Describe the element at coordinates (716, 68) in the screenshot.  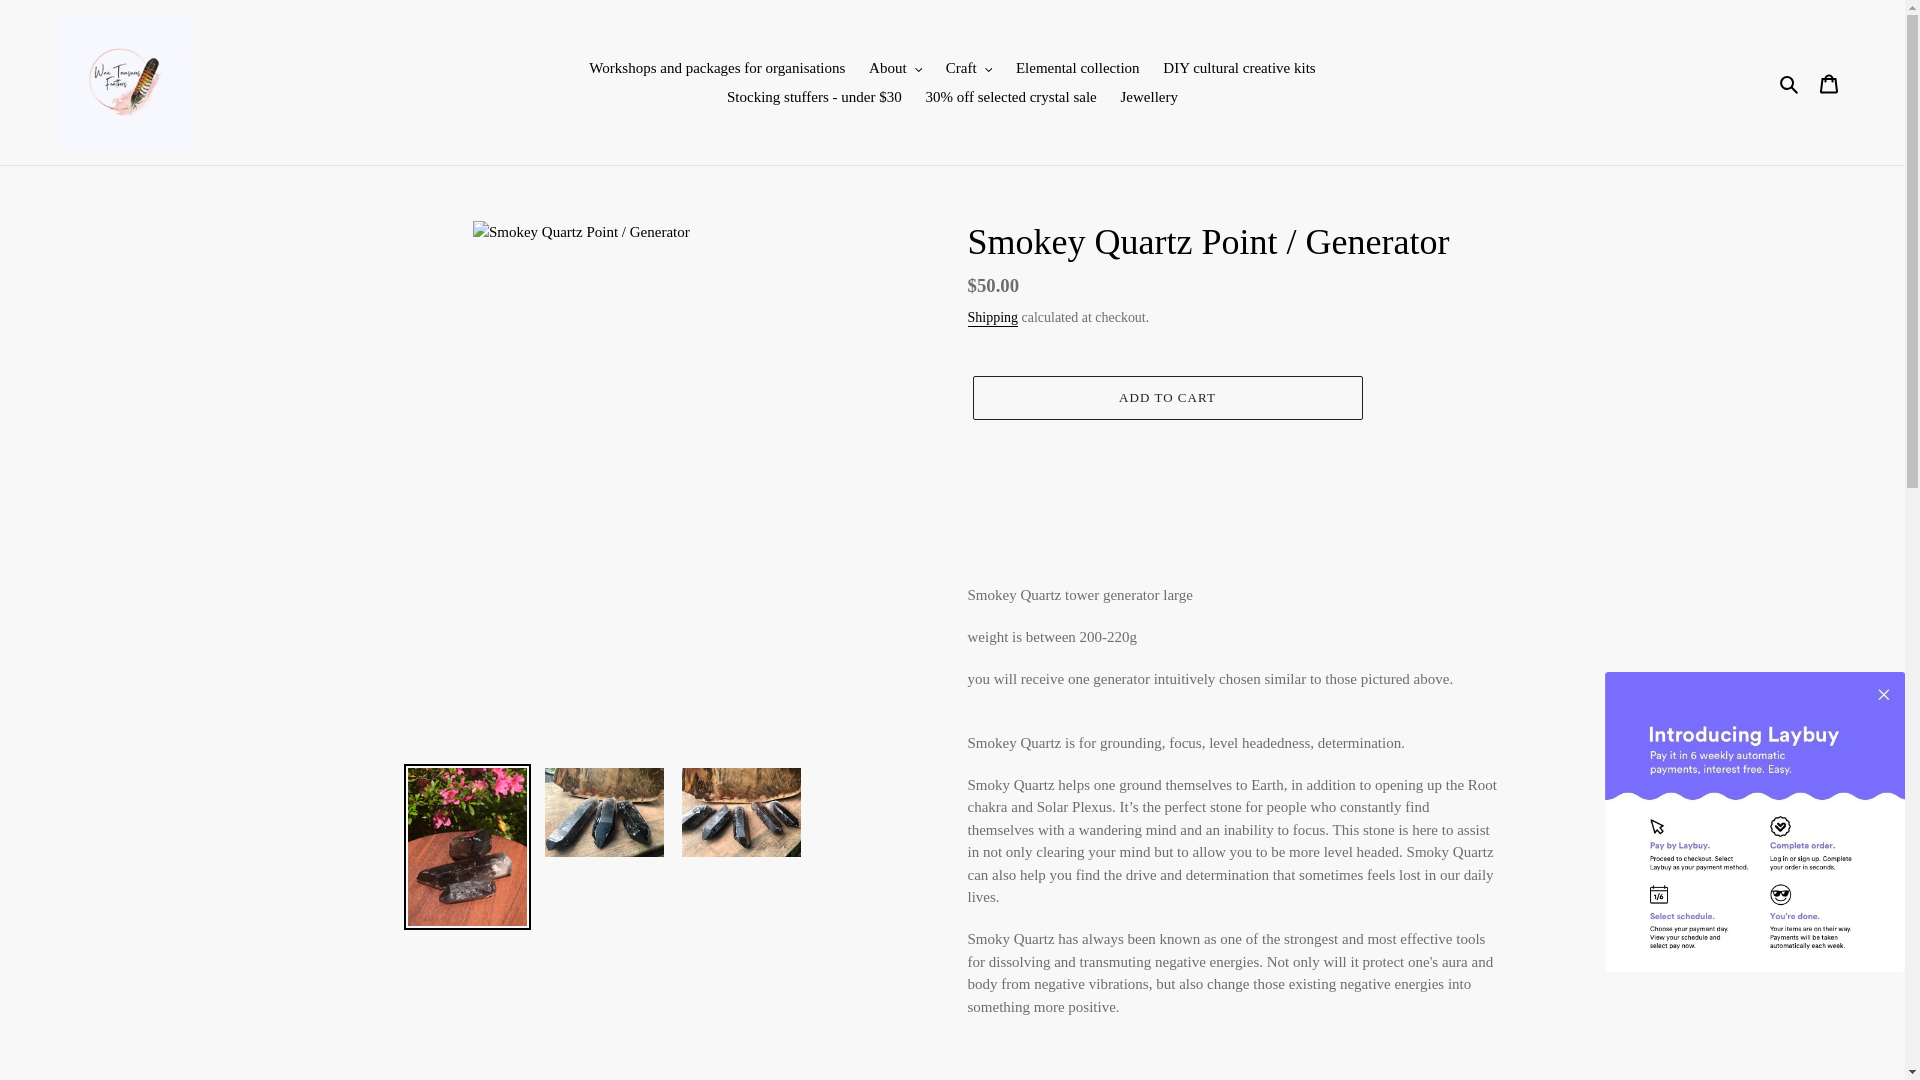
I see `Workshops and packages for organisations` at that location.